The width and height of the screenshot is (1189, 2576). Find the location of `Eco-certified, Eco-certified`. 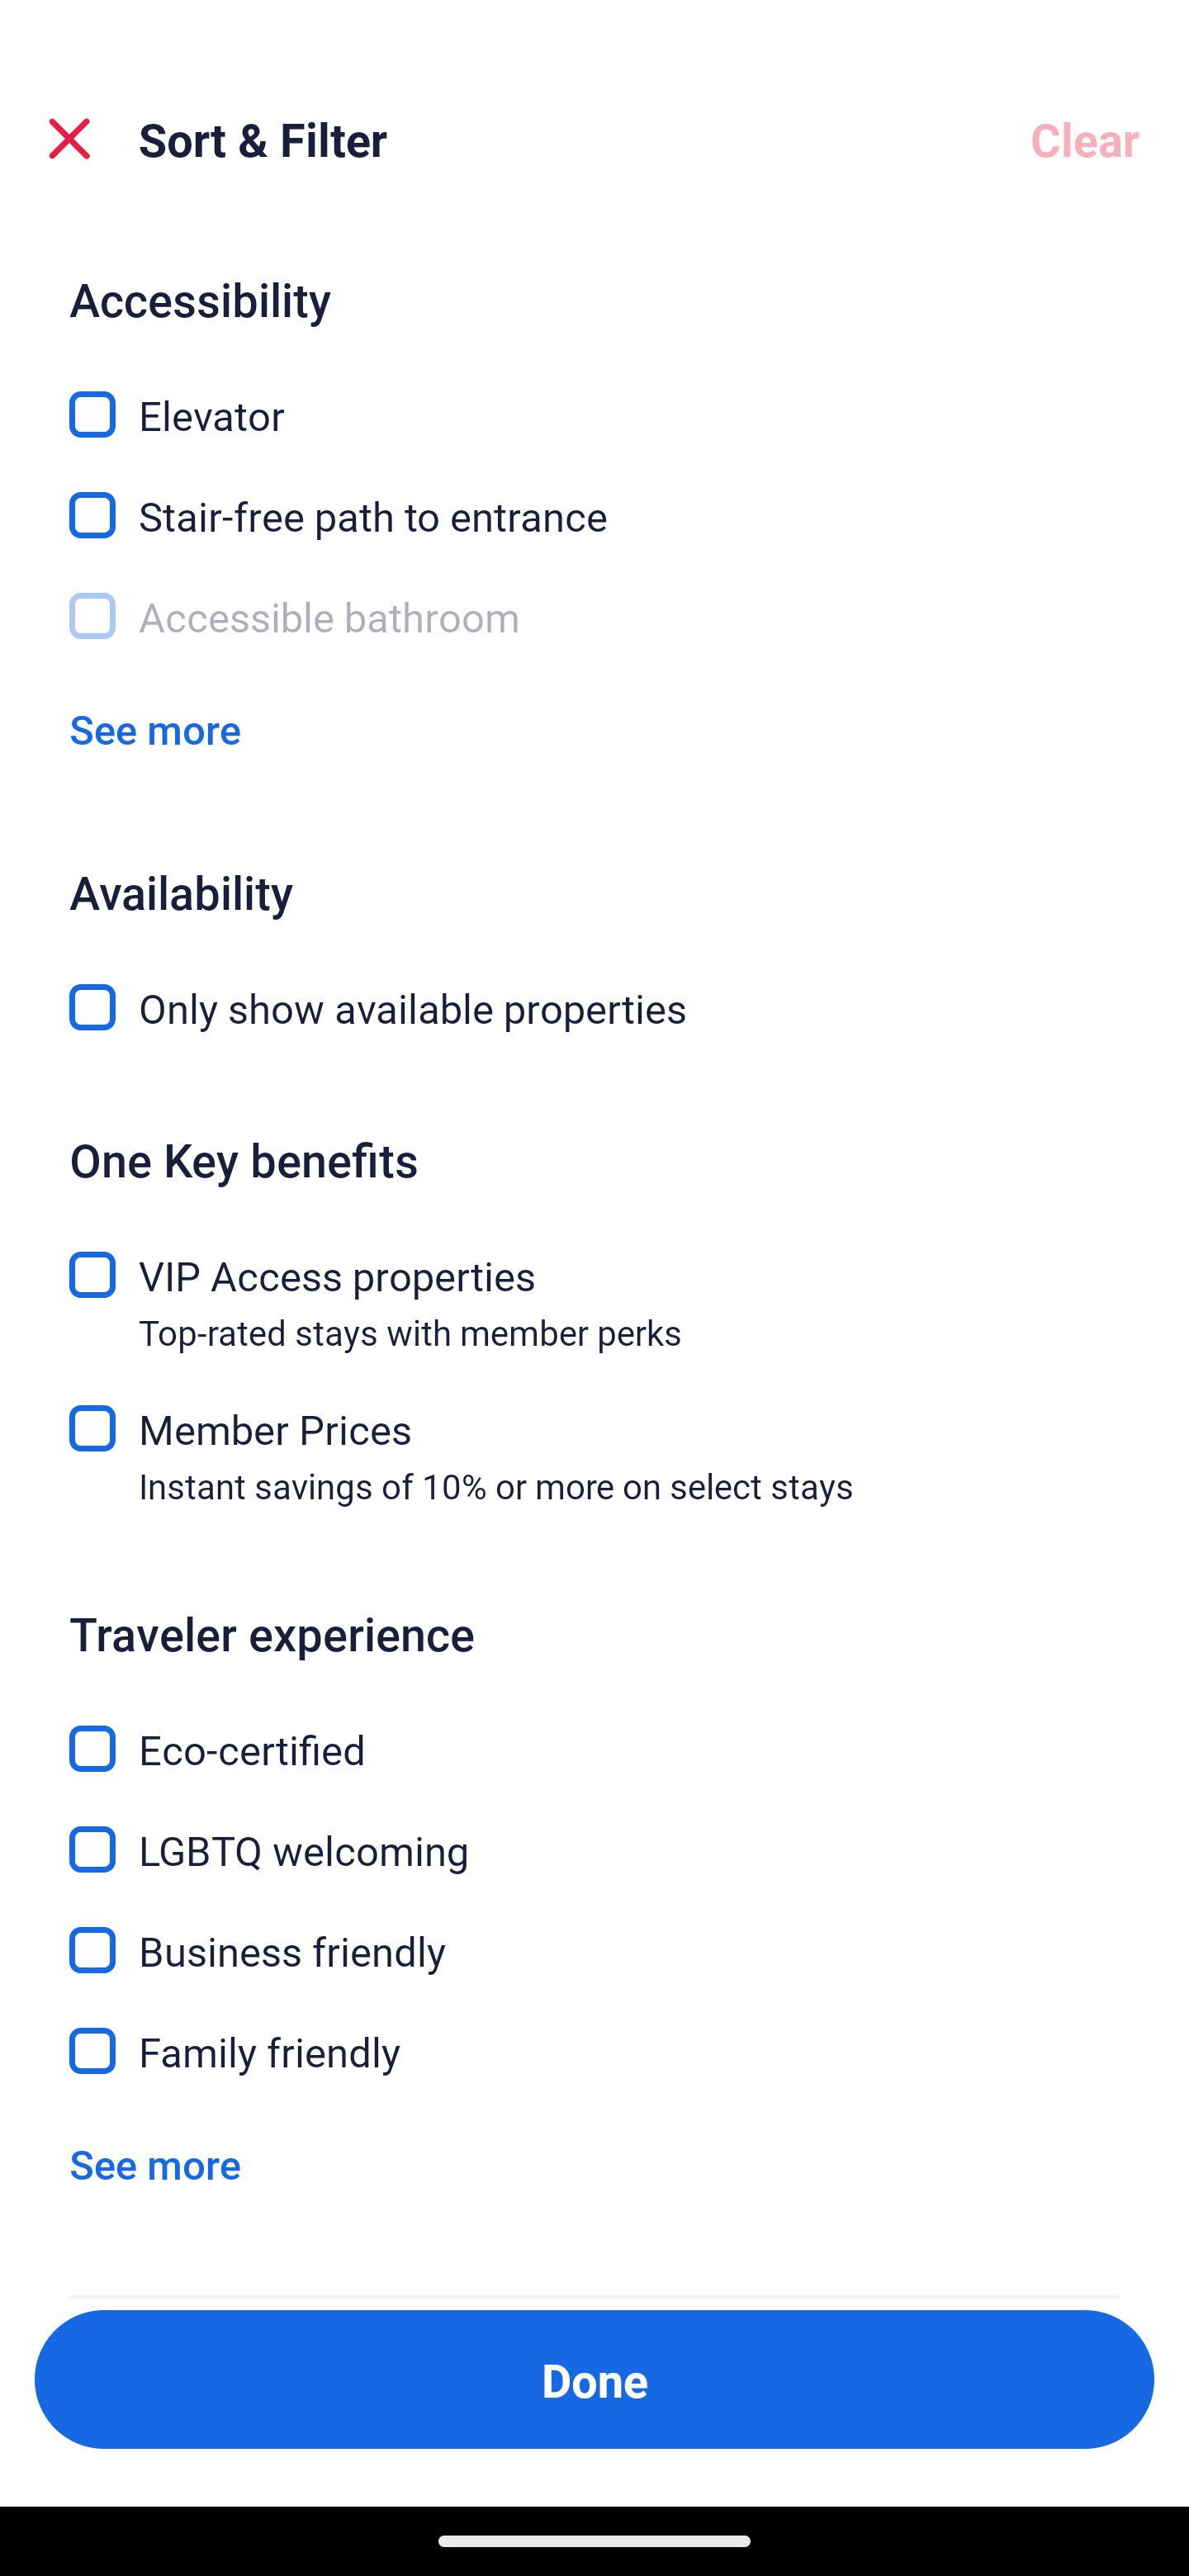

Eco-certified, Eco-certified is located at coordinates (594, 1729).